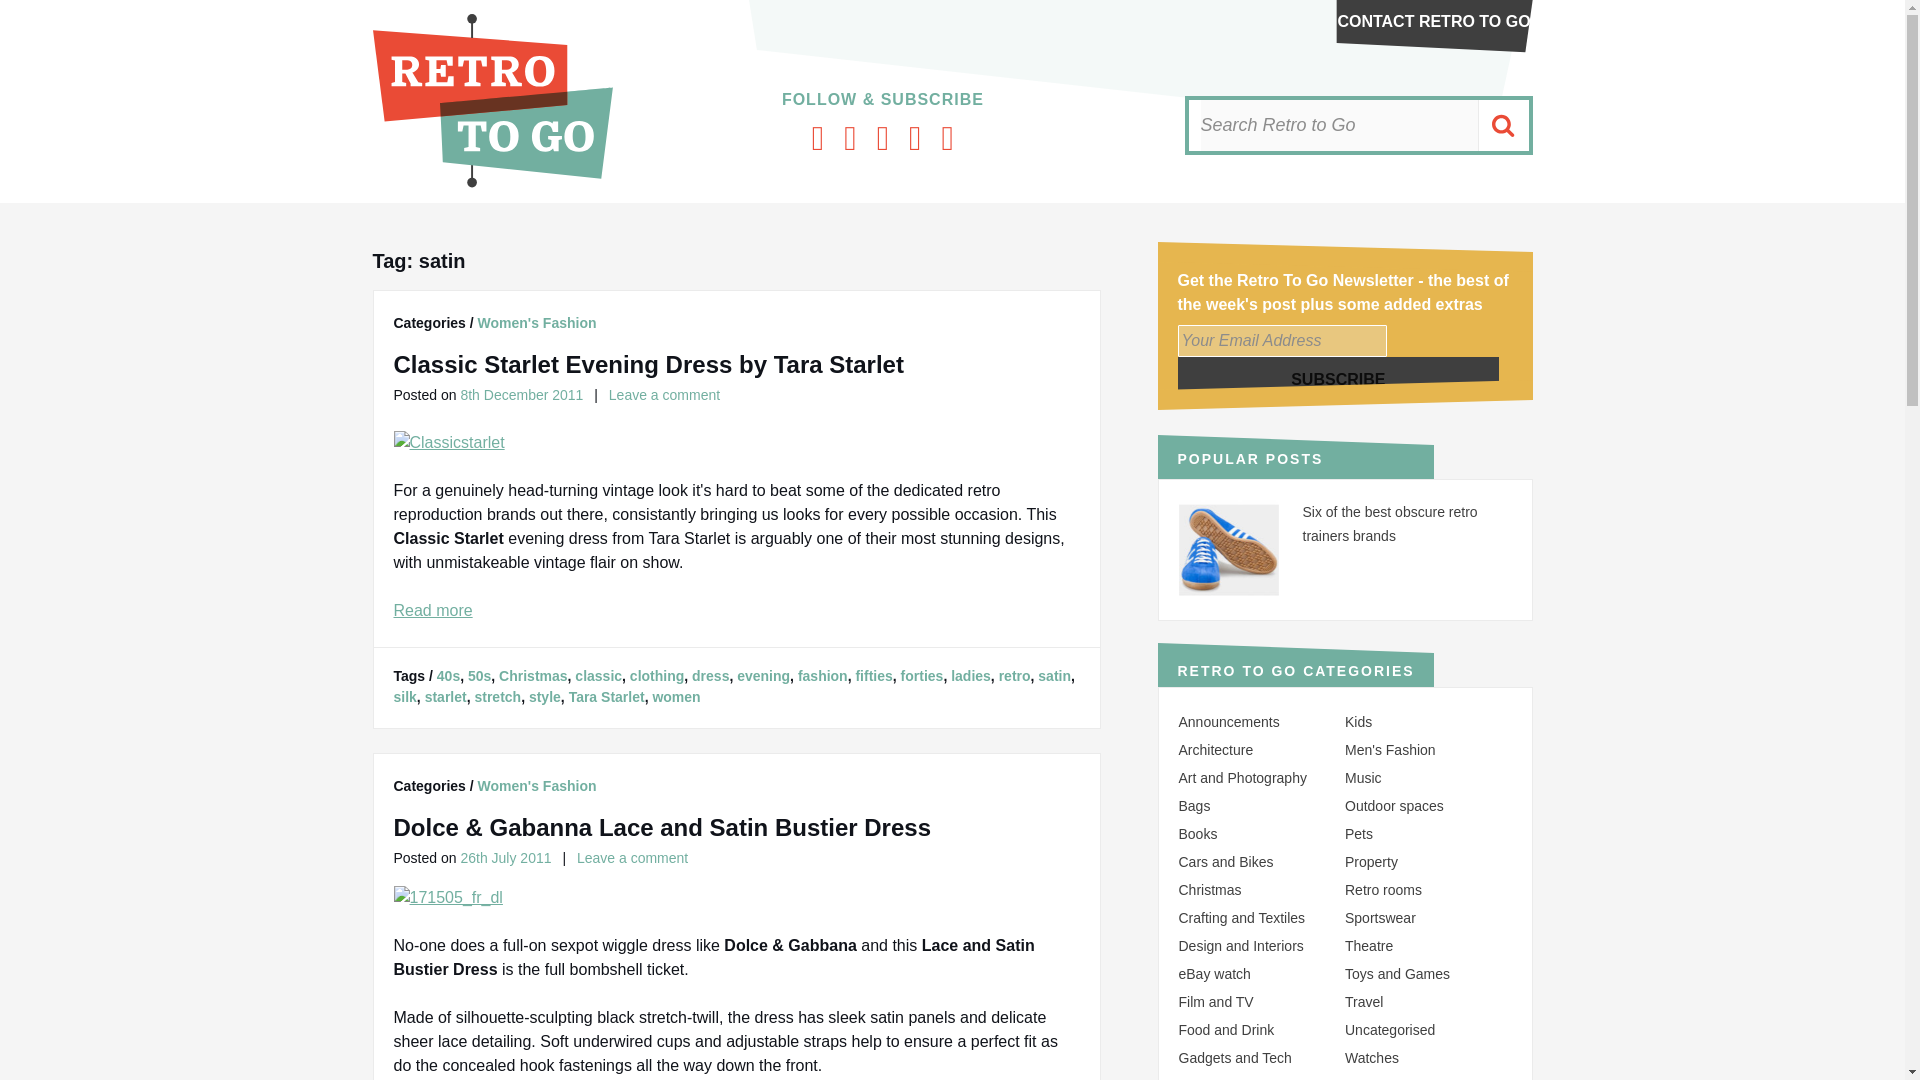  I want to click on fifties, so click(873, 676).